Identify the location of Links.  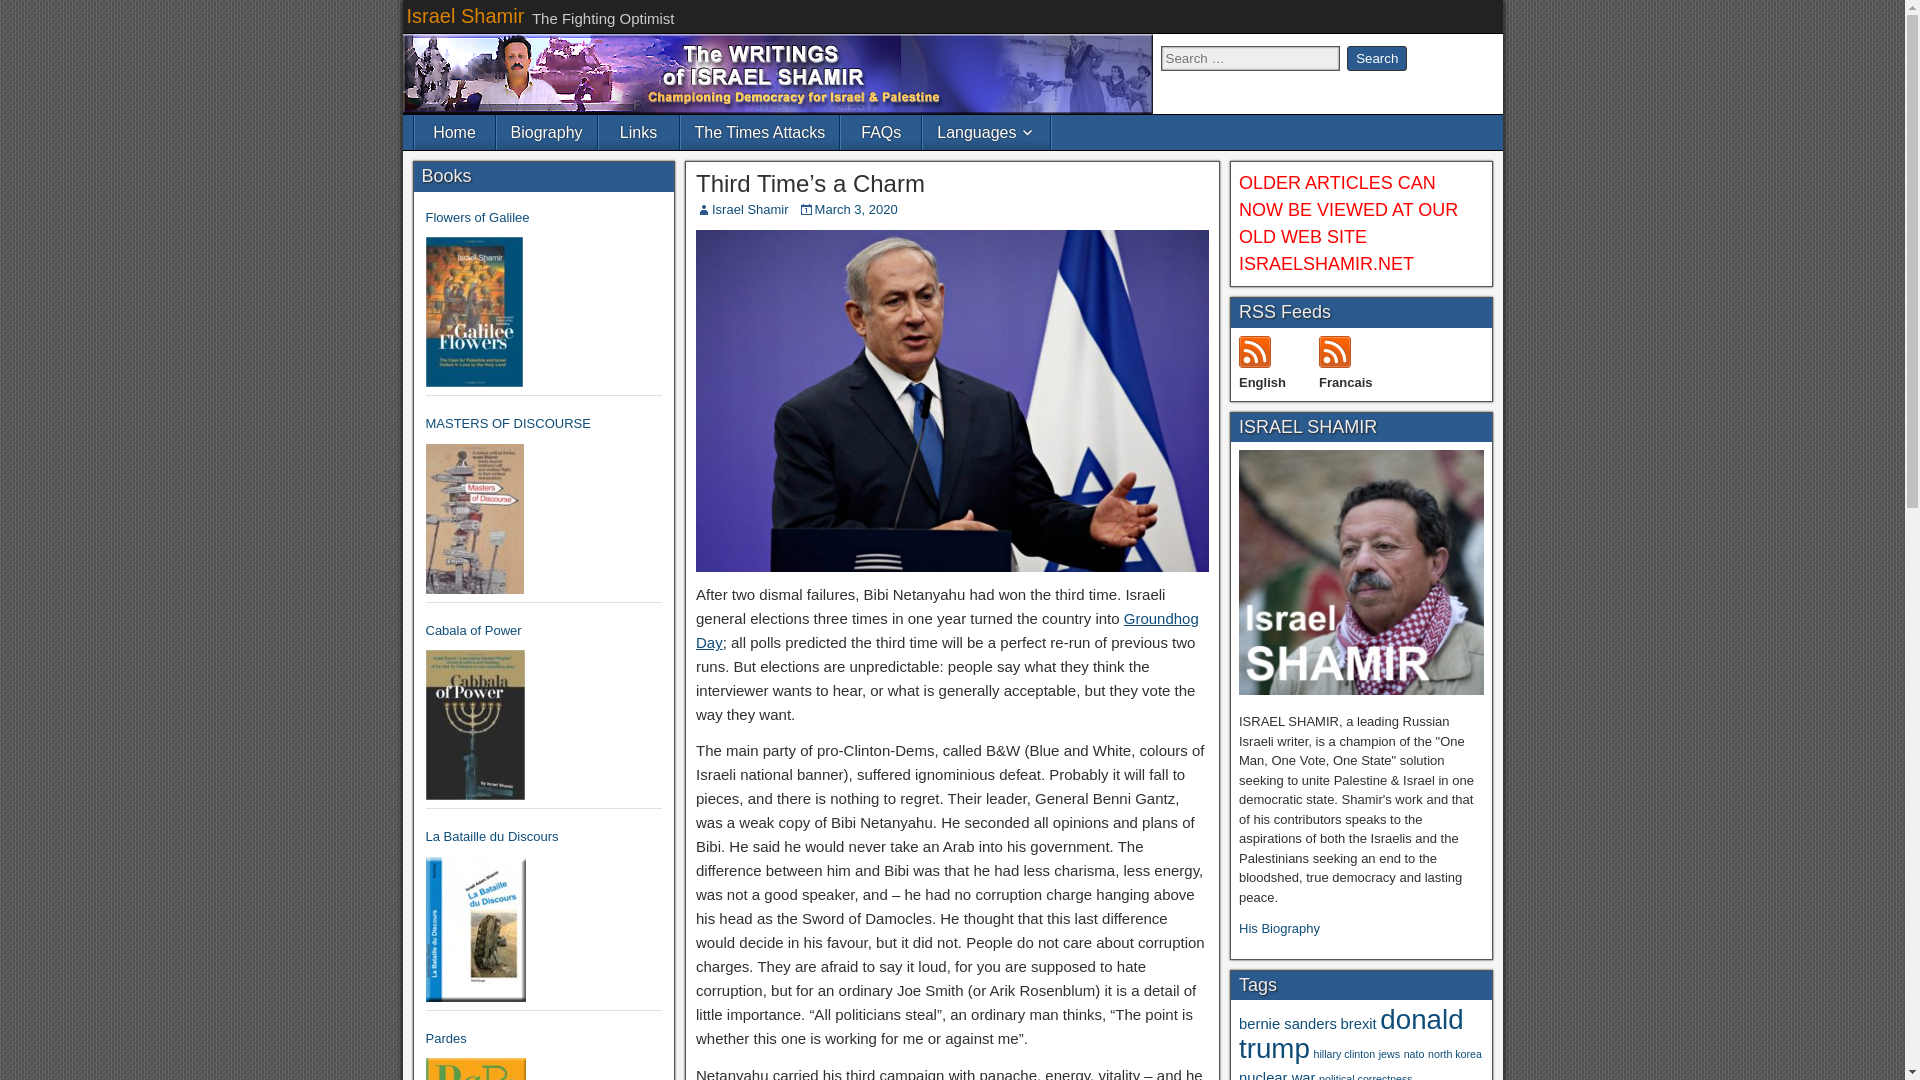
(639, 132).